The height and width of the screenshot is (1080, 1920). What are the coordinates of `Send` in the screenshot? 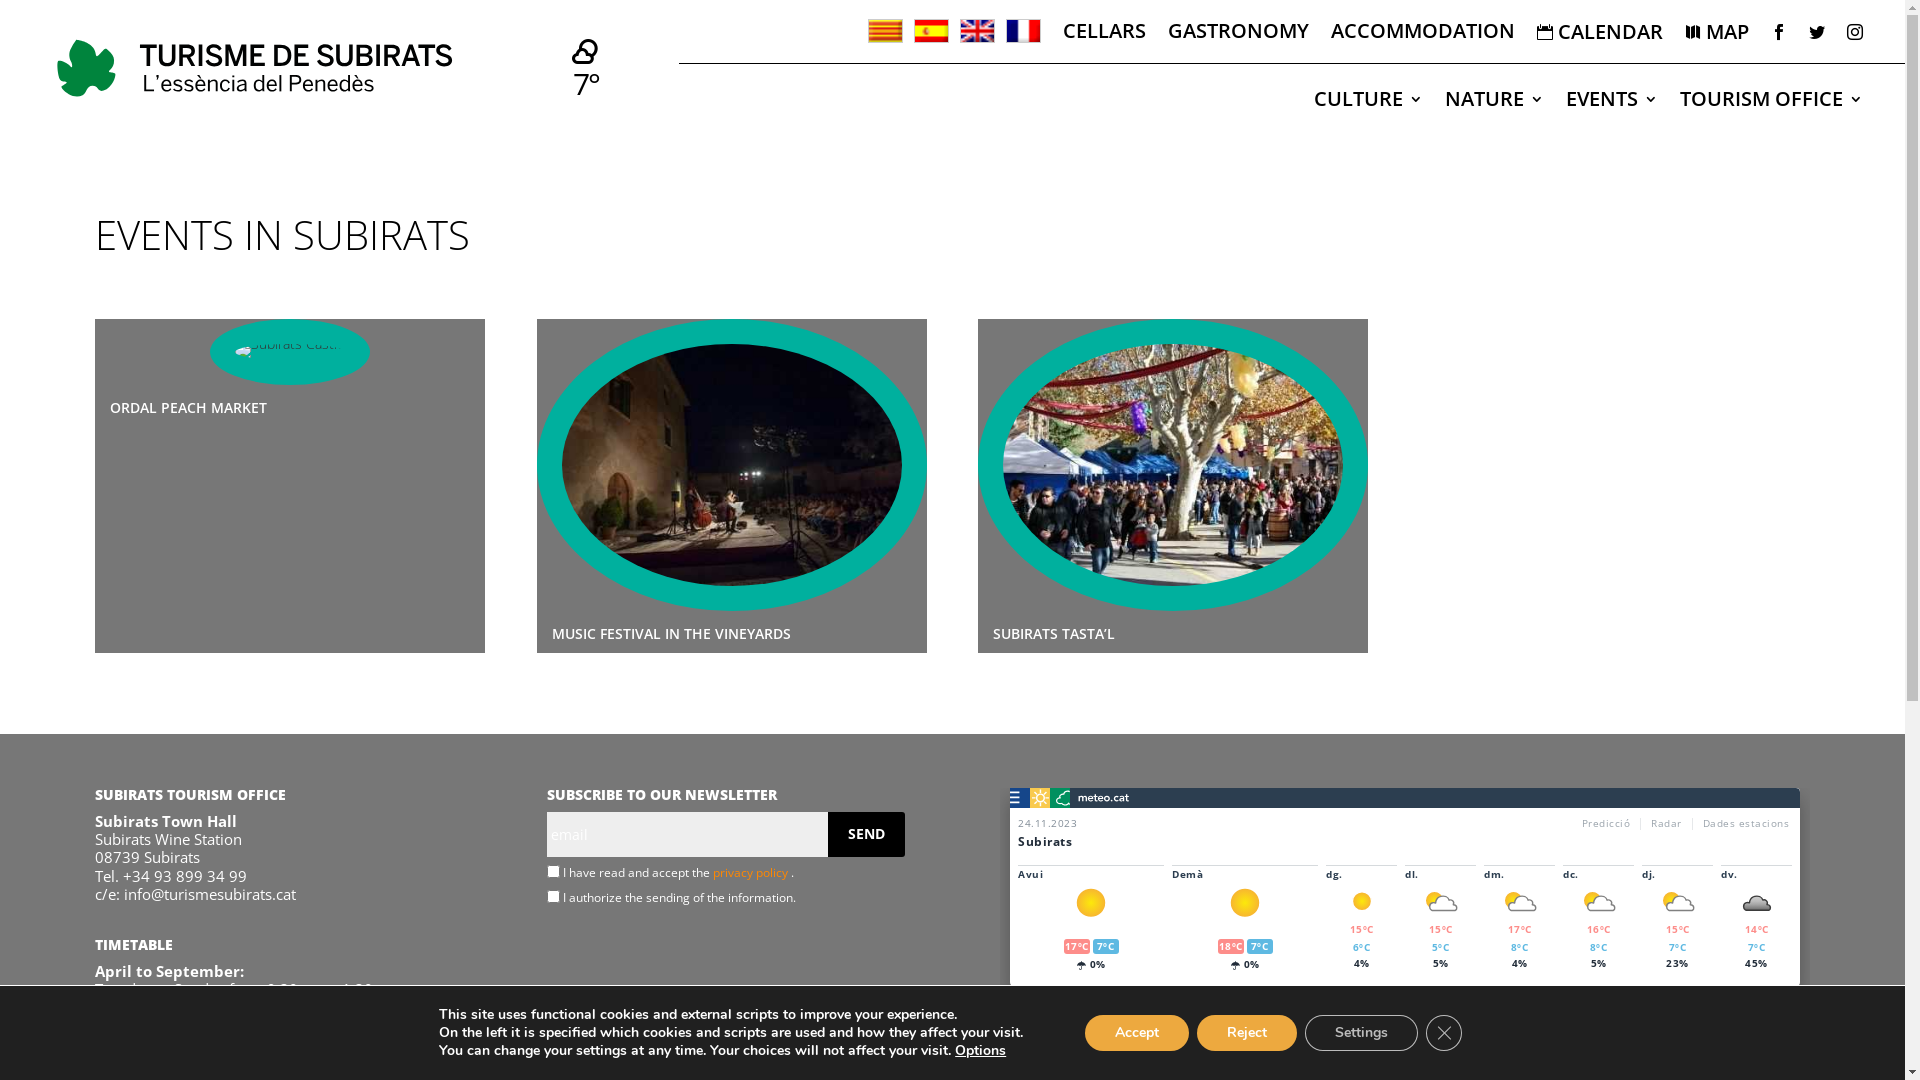 It's located at (866, 834).